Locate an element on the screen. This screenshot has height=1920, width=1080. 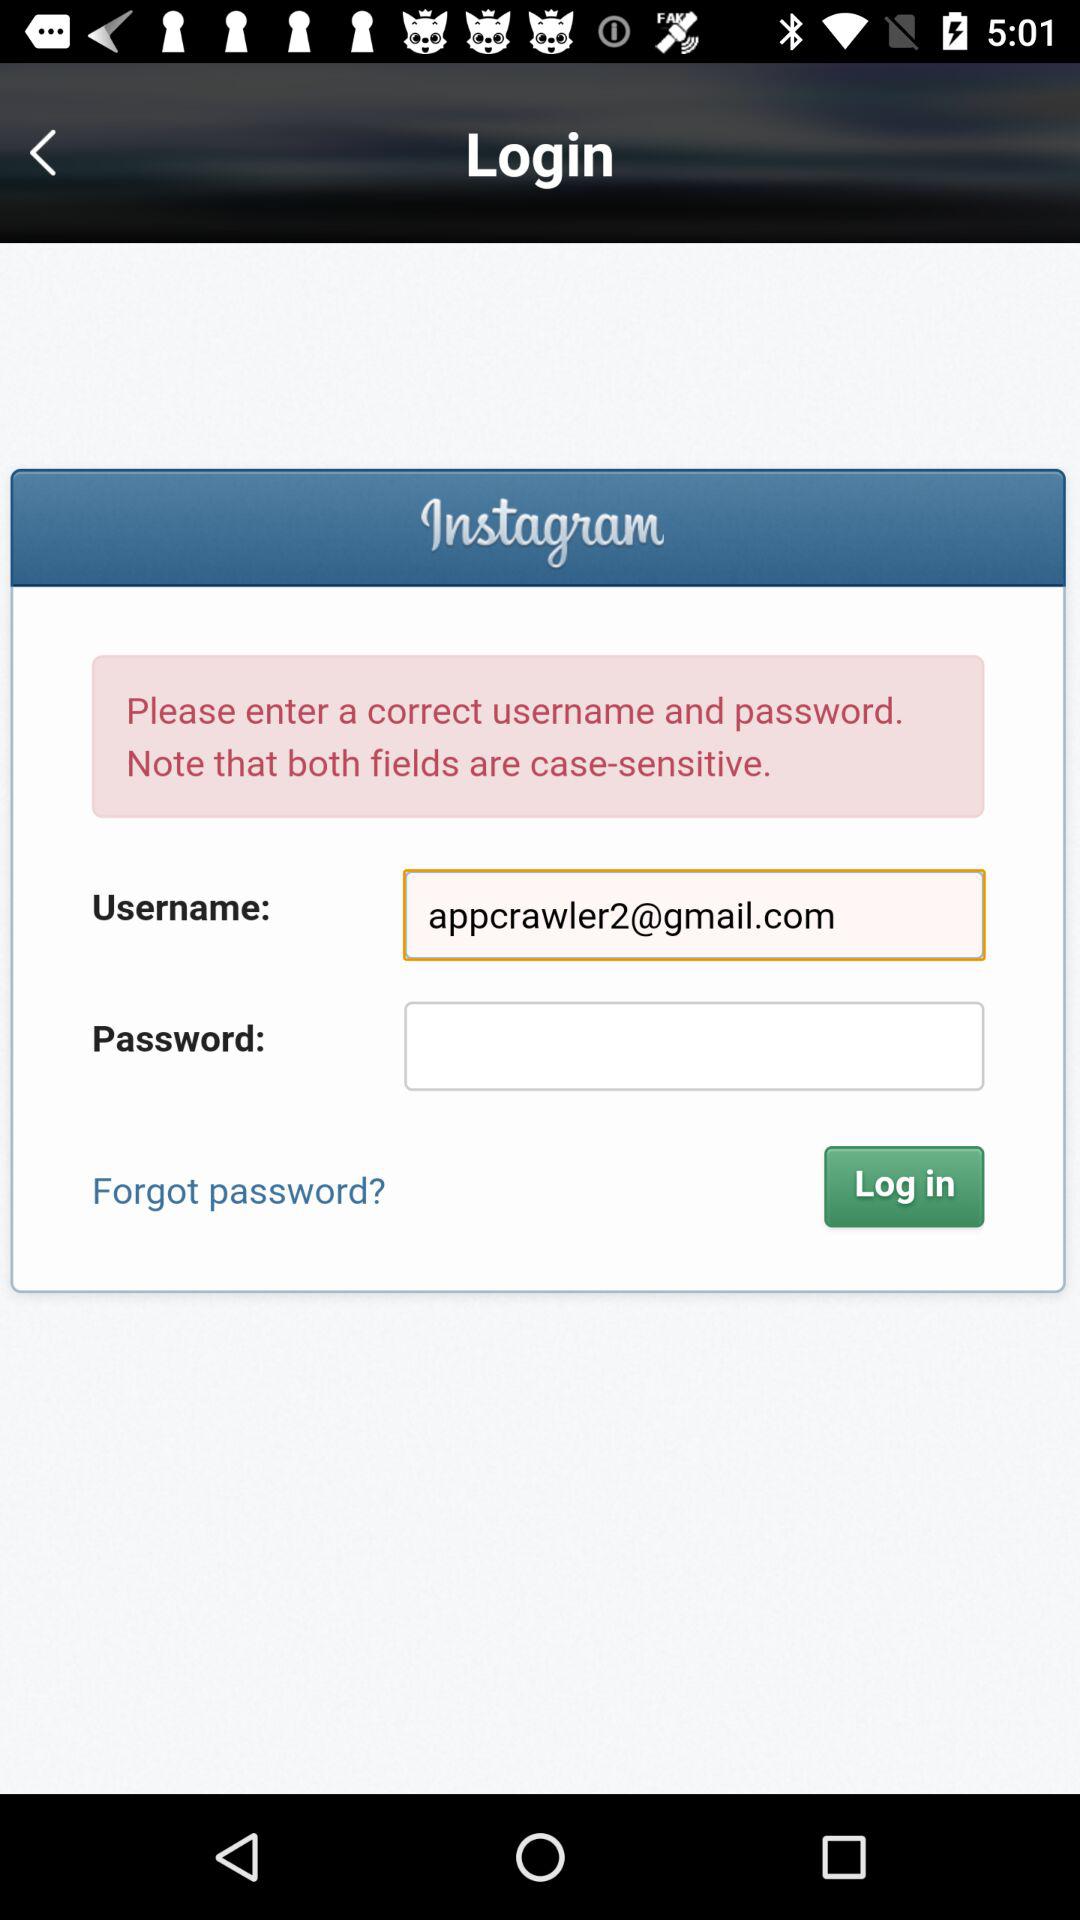
go back is located at coordinates (58, 152).